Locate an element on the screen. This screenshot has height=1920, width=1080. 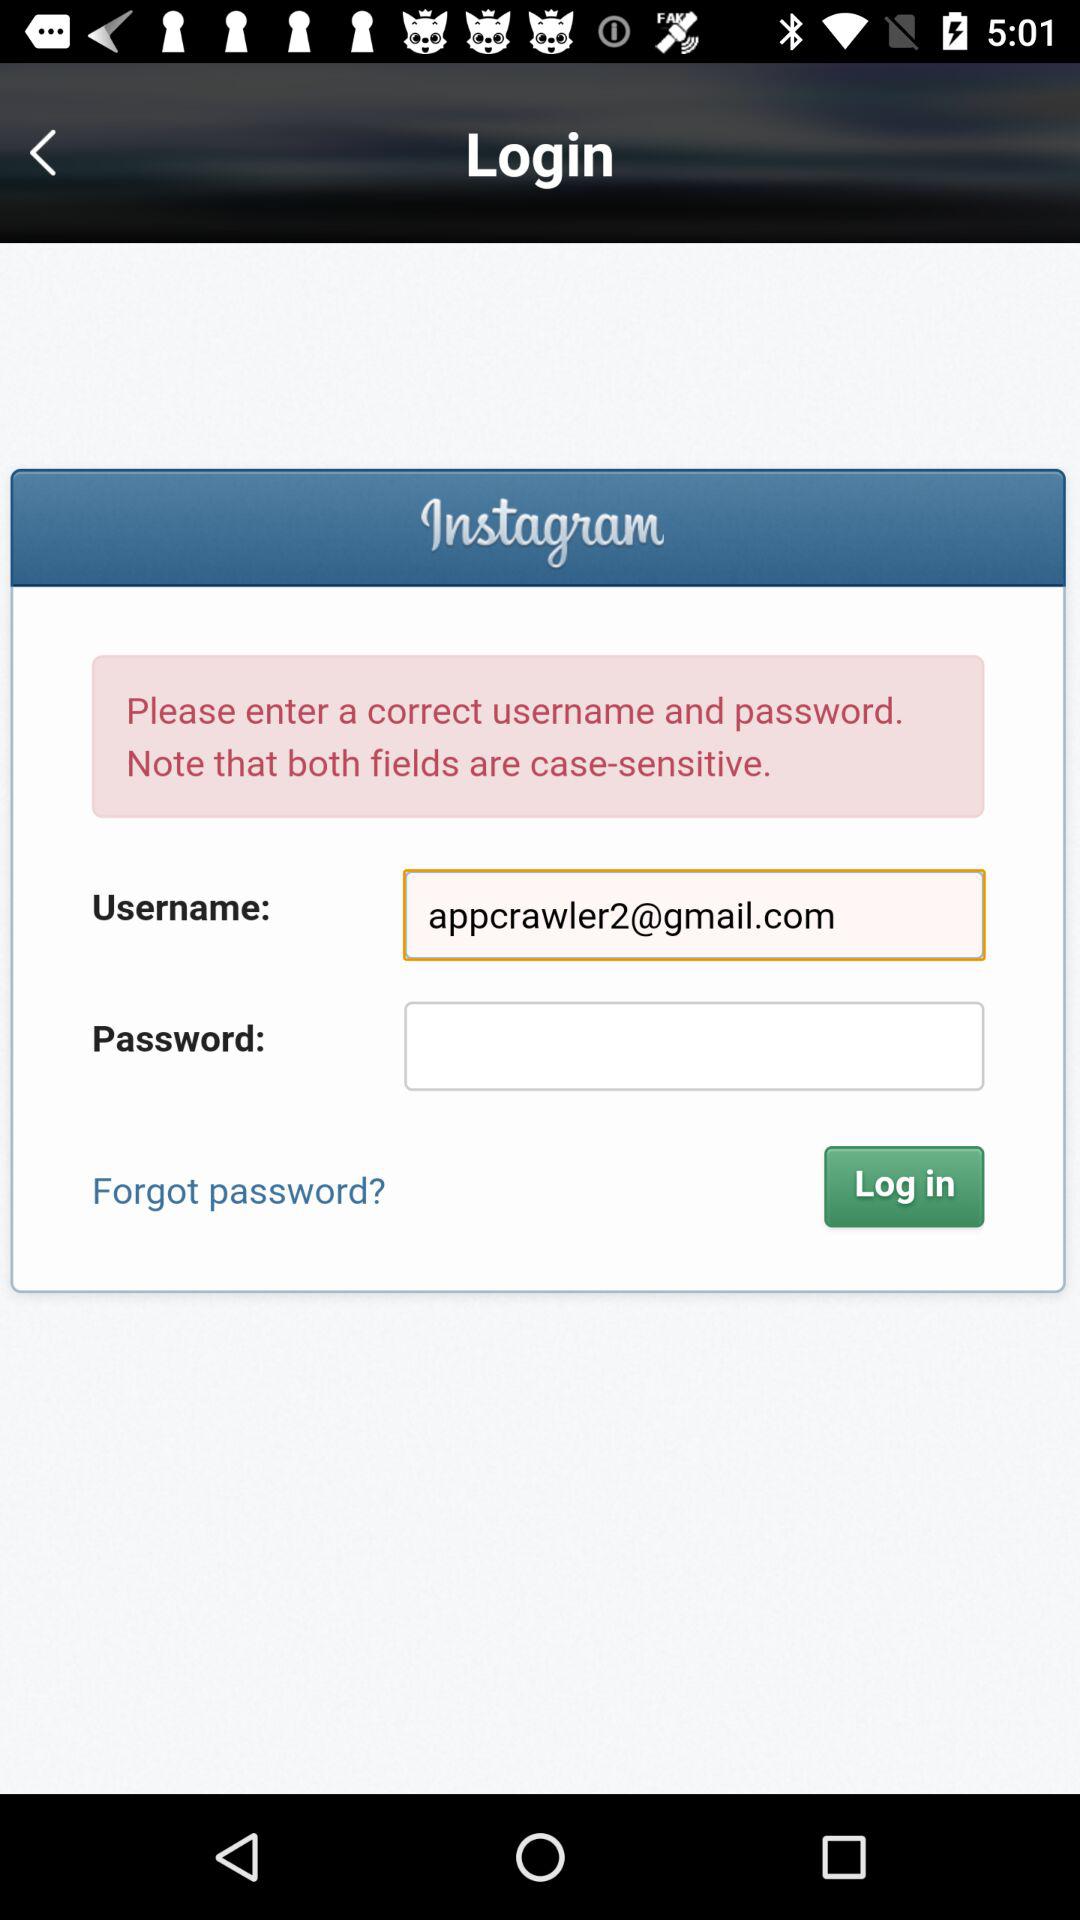
go back is located at coordinates (58, 152).